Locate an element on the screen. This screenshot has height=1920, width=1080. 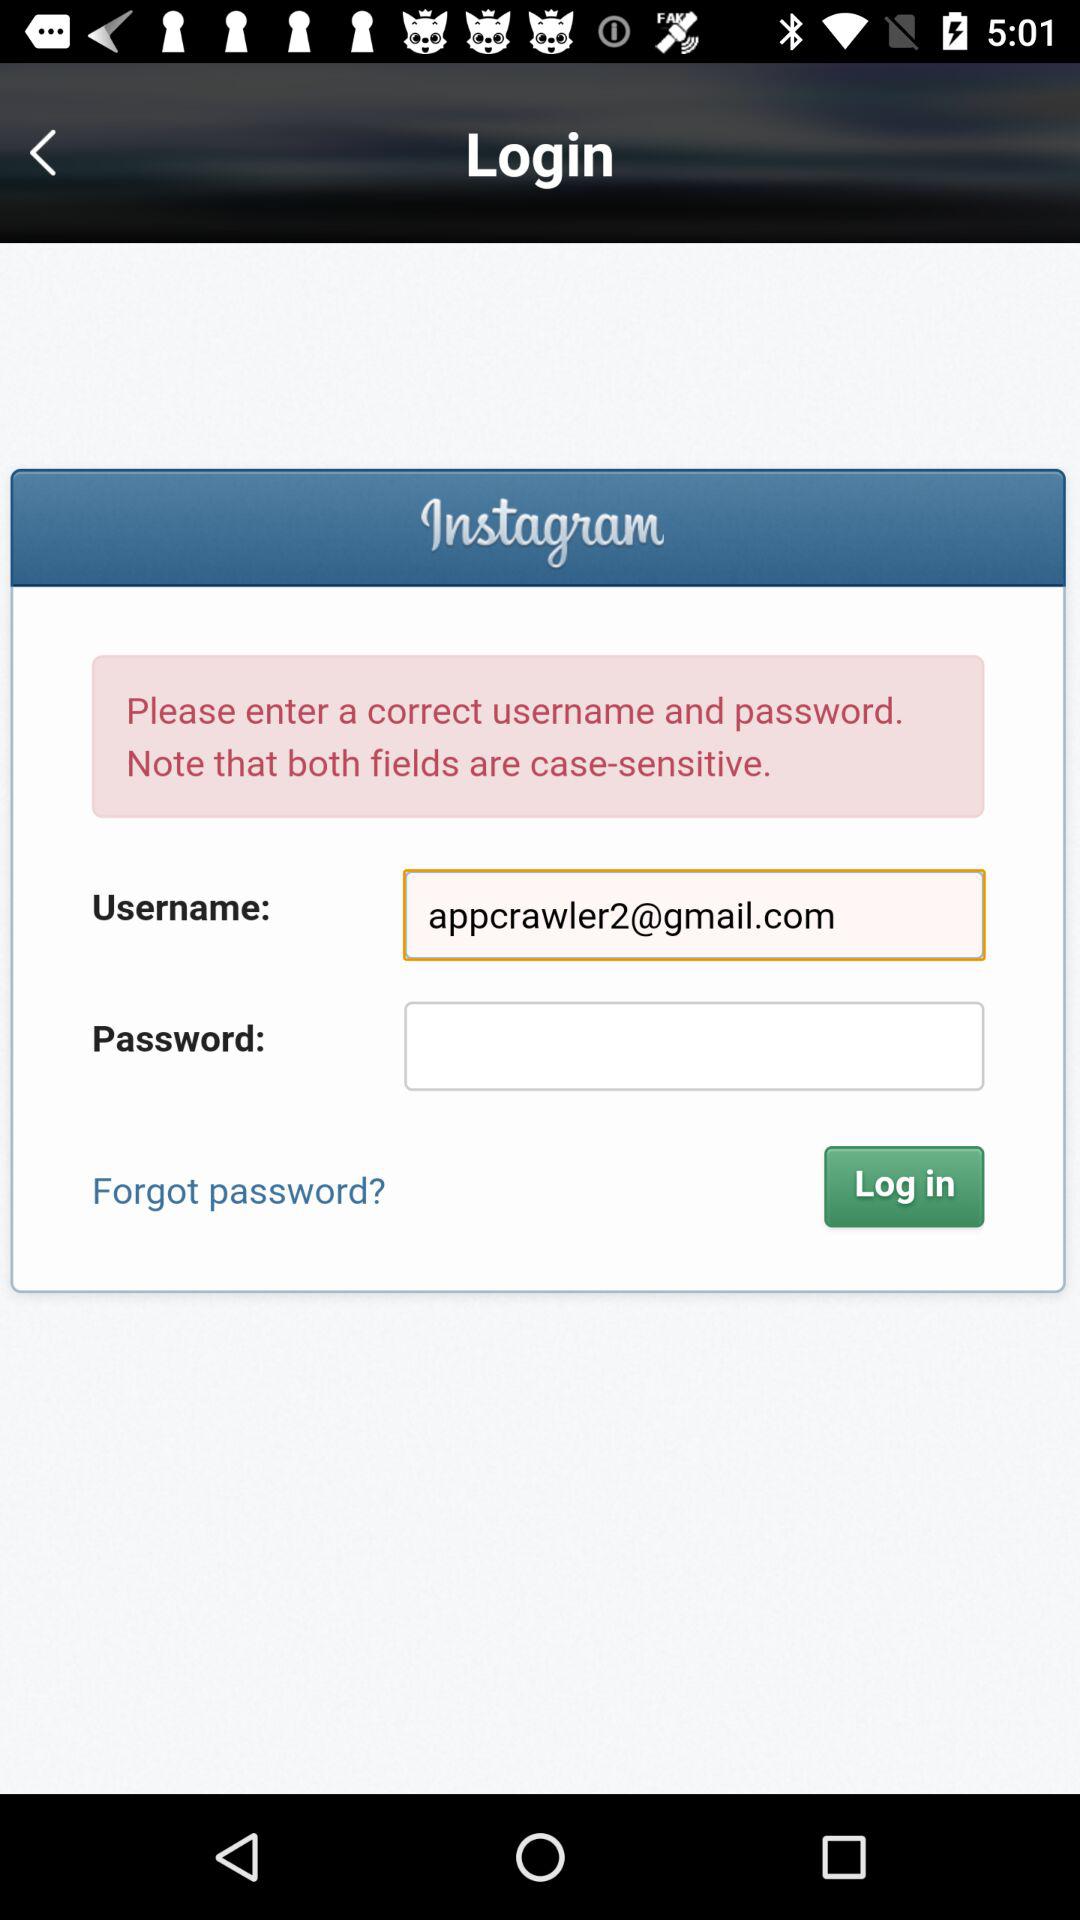
go back is located at coordinates (58, 152).